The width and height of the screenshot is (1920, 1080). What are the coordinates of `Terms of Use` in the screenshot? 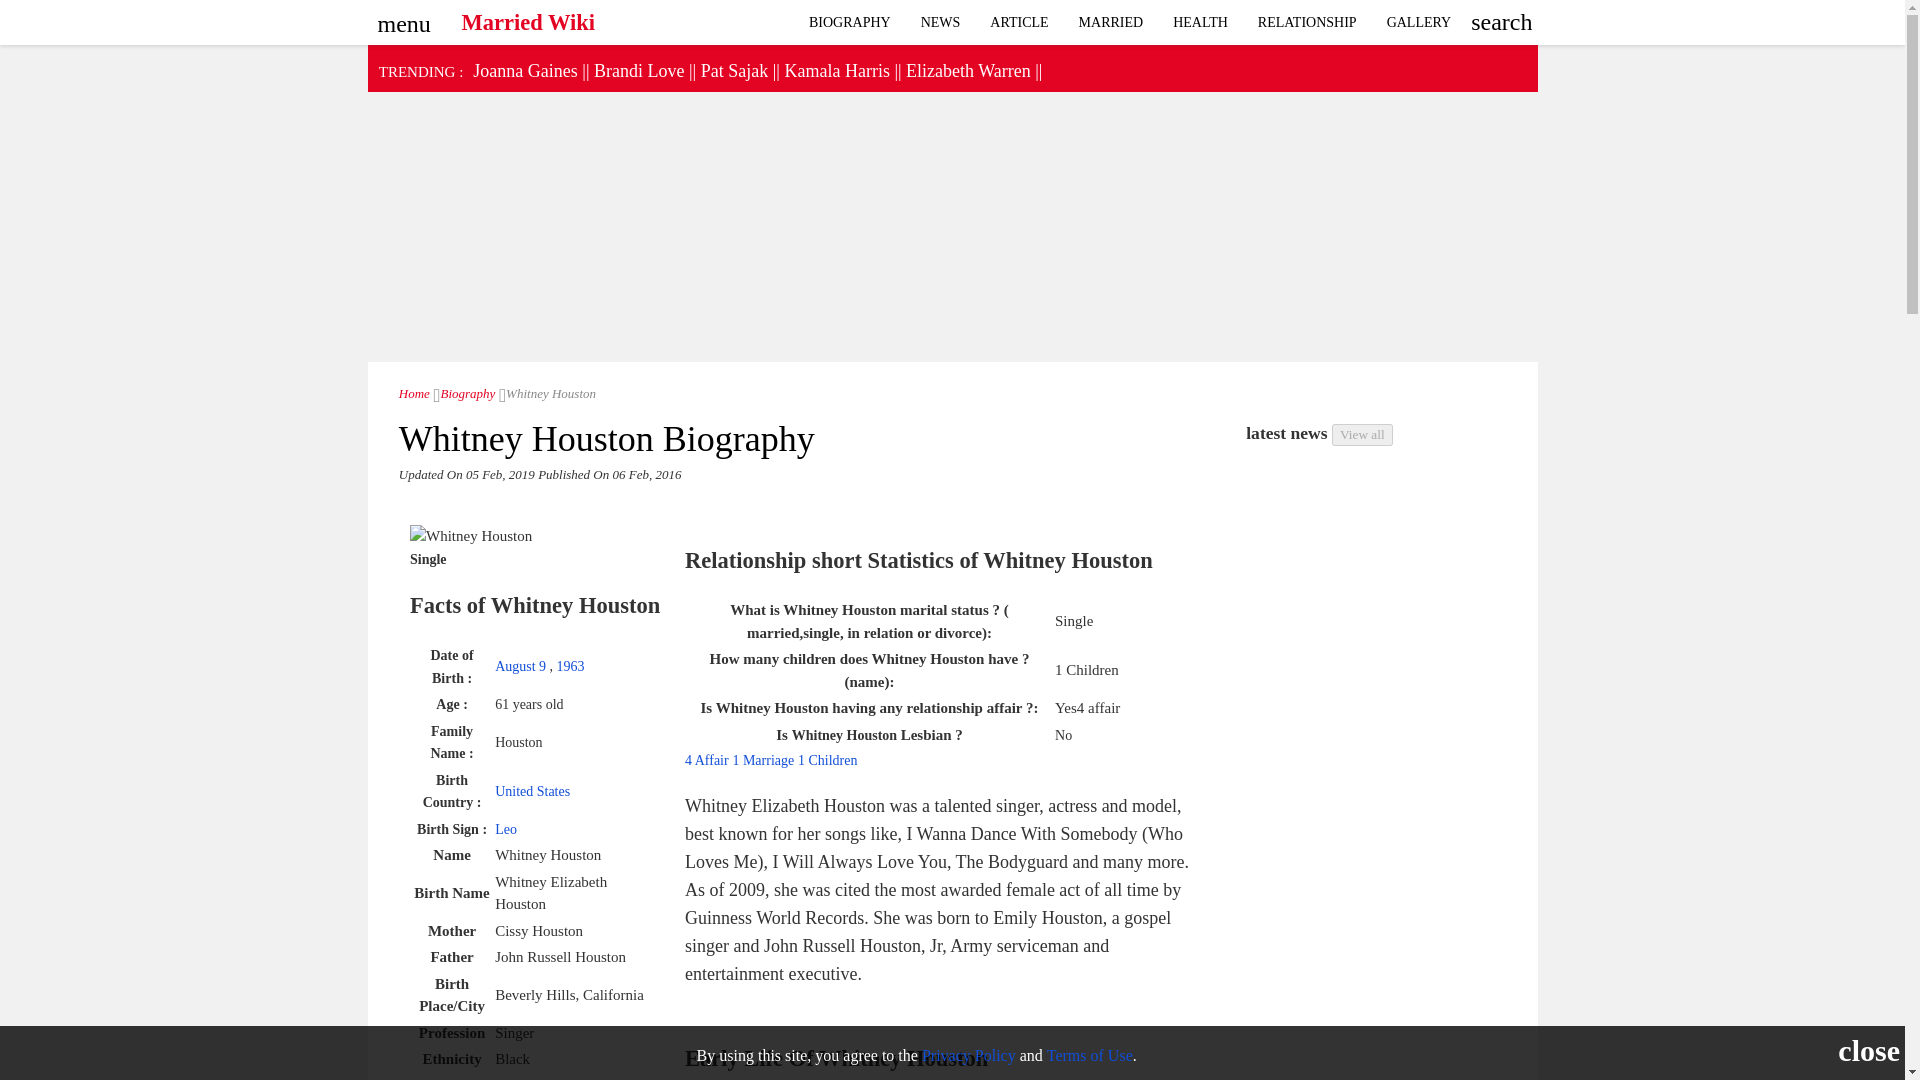 It's located at (1089, 1054).